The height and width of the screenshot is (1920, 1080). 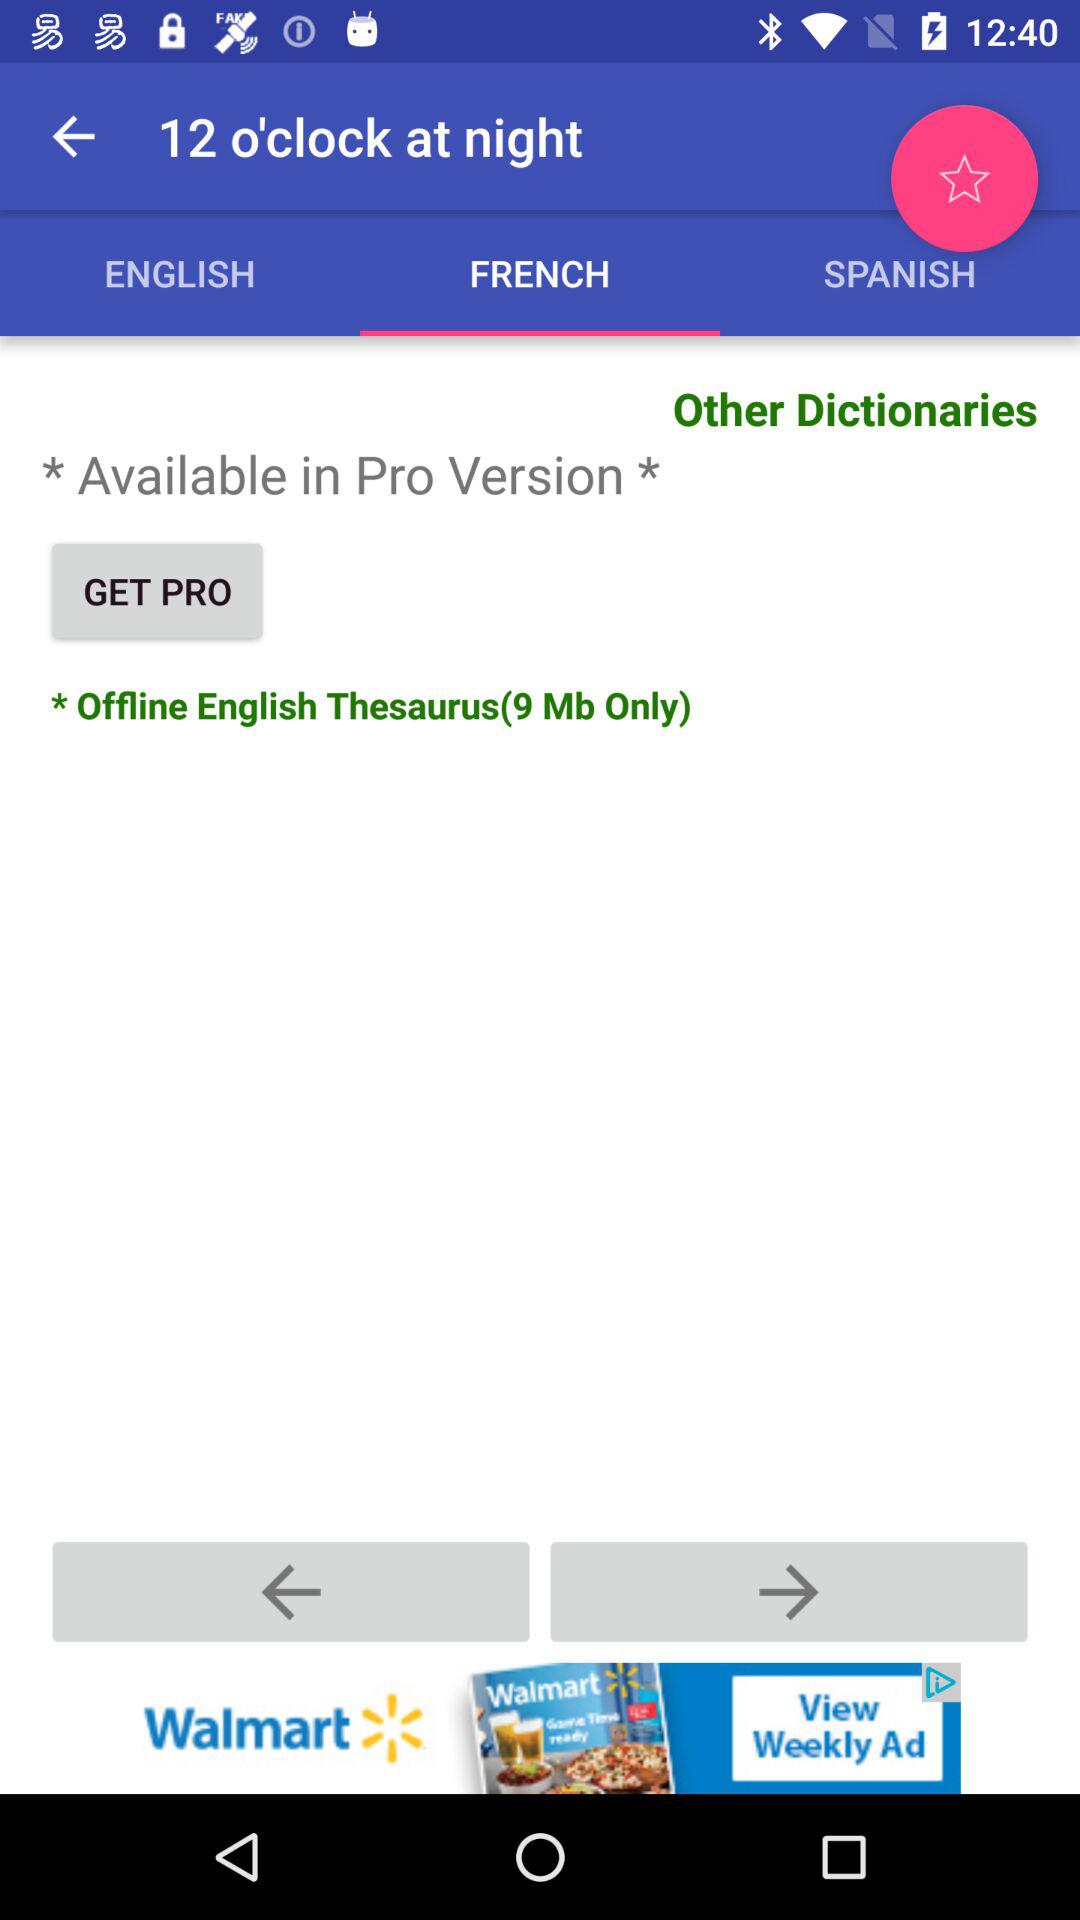 I want to click on go back, so click(x=291, y=1592).